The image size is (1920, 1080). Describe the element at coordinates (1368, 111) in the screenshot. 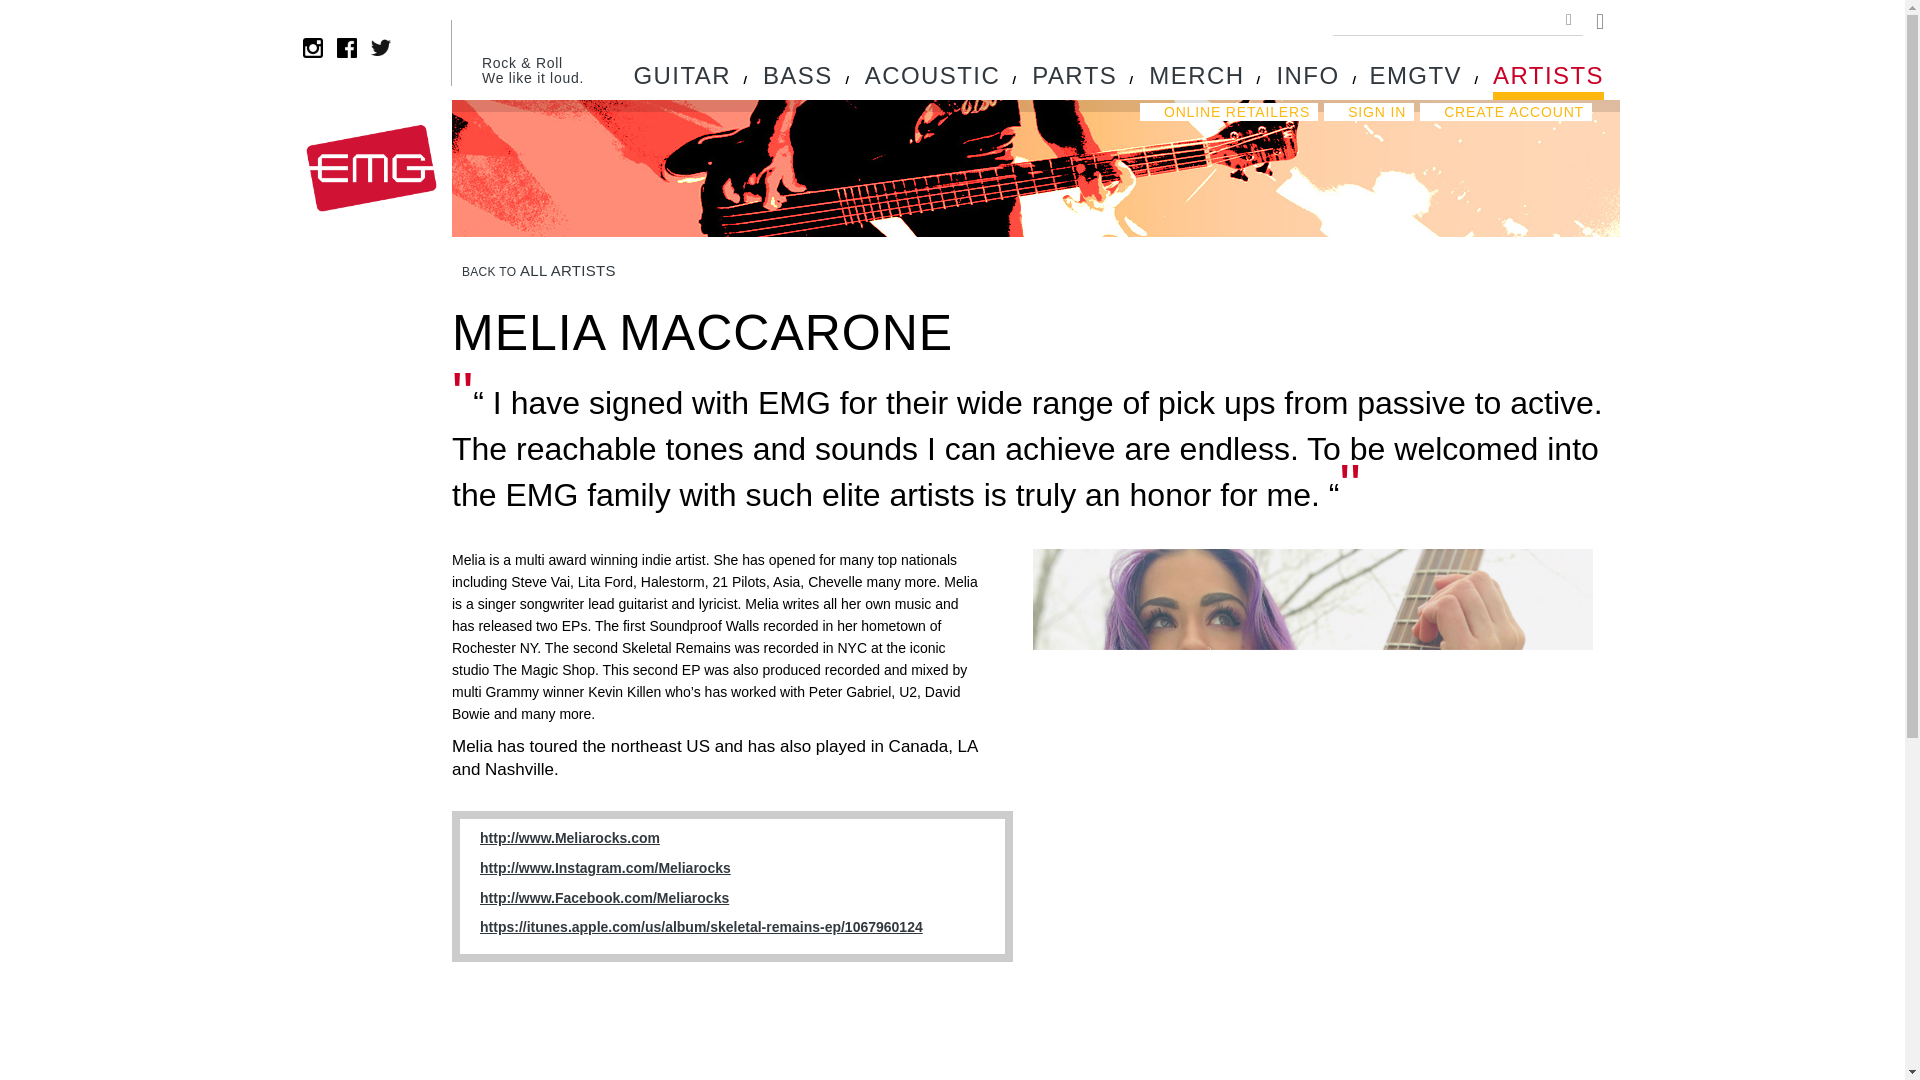

I see `SIGN IN` at that location.